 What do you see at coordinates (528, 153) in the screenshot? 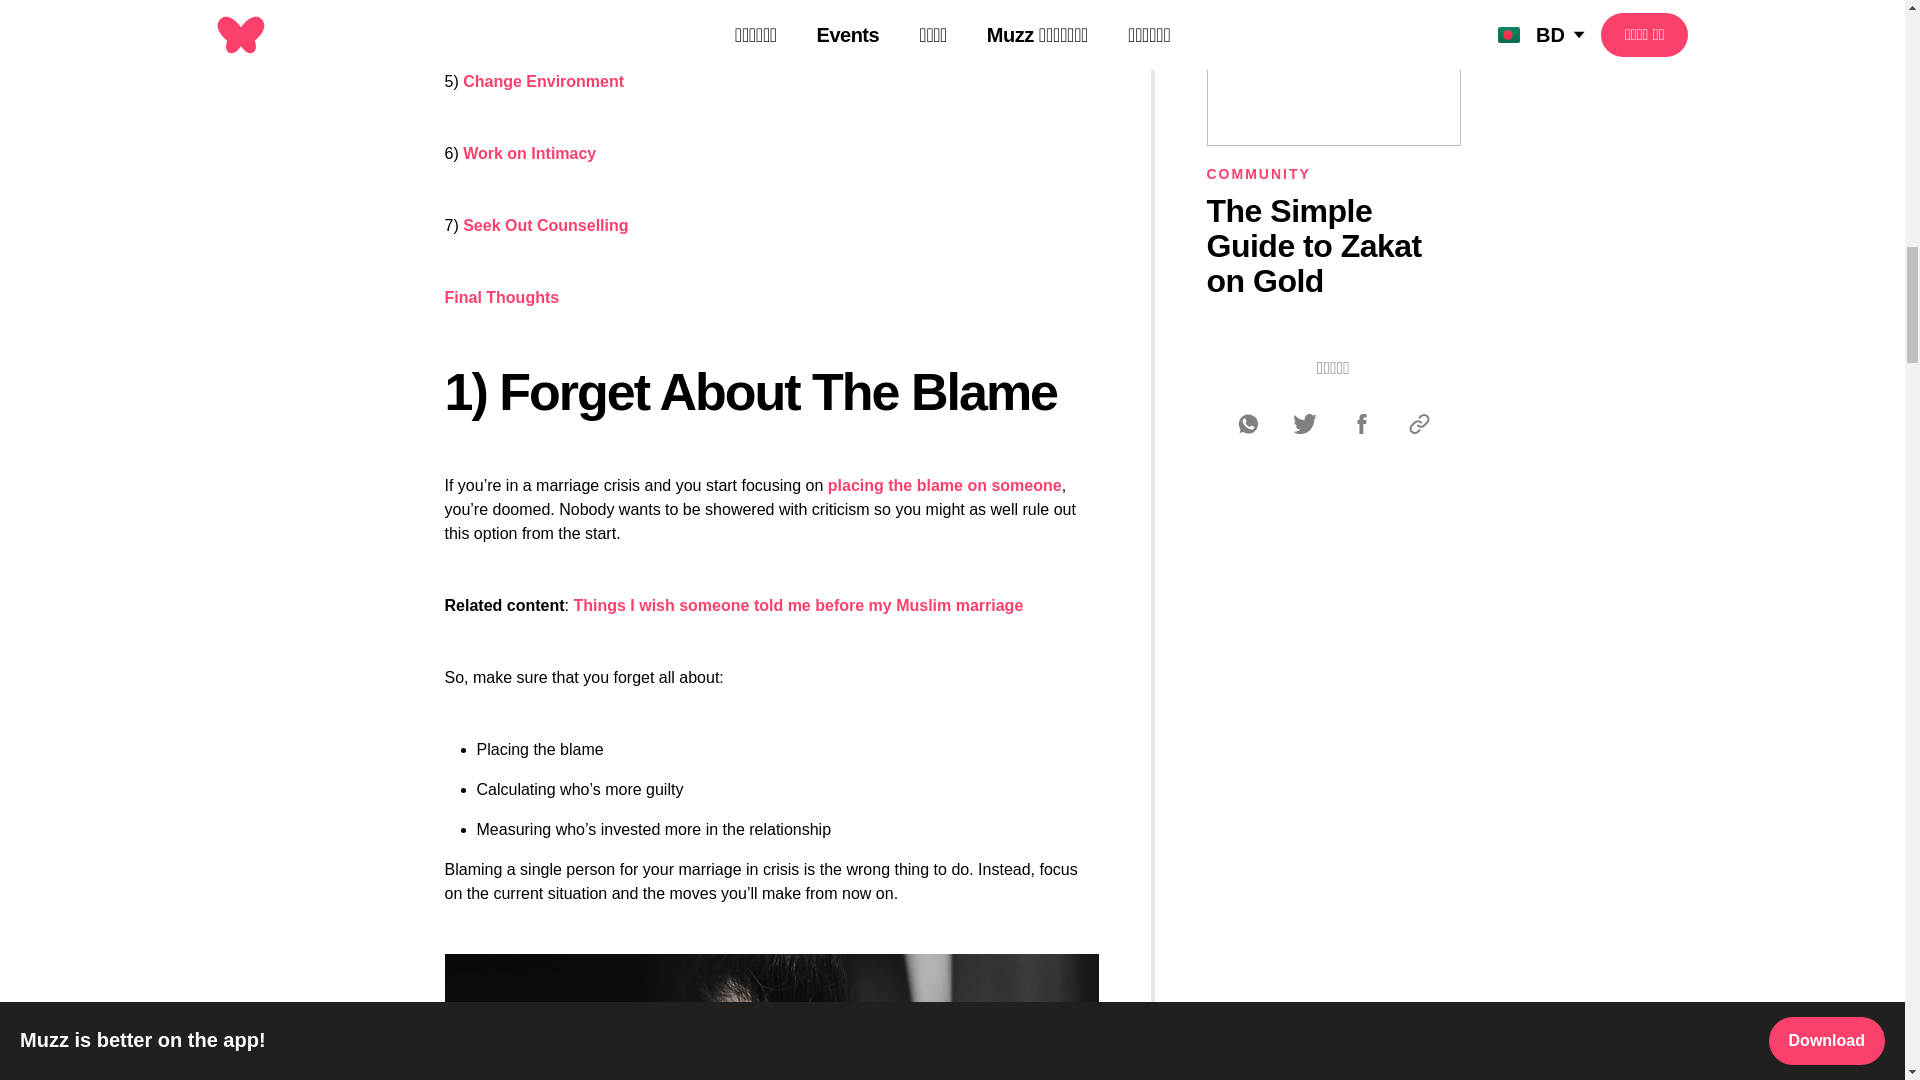
I see `Work on Intimacy` at bounding box center [528, 153].